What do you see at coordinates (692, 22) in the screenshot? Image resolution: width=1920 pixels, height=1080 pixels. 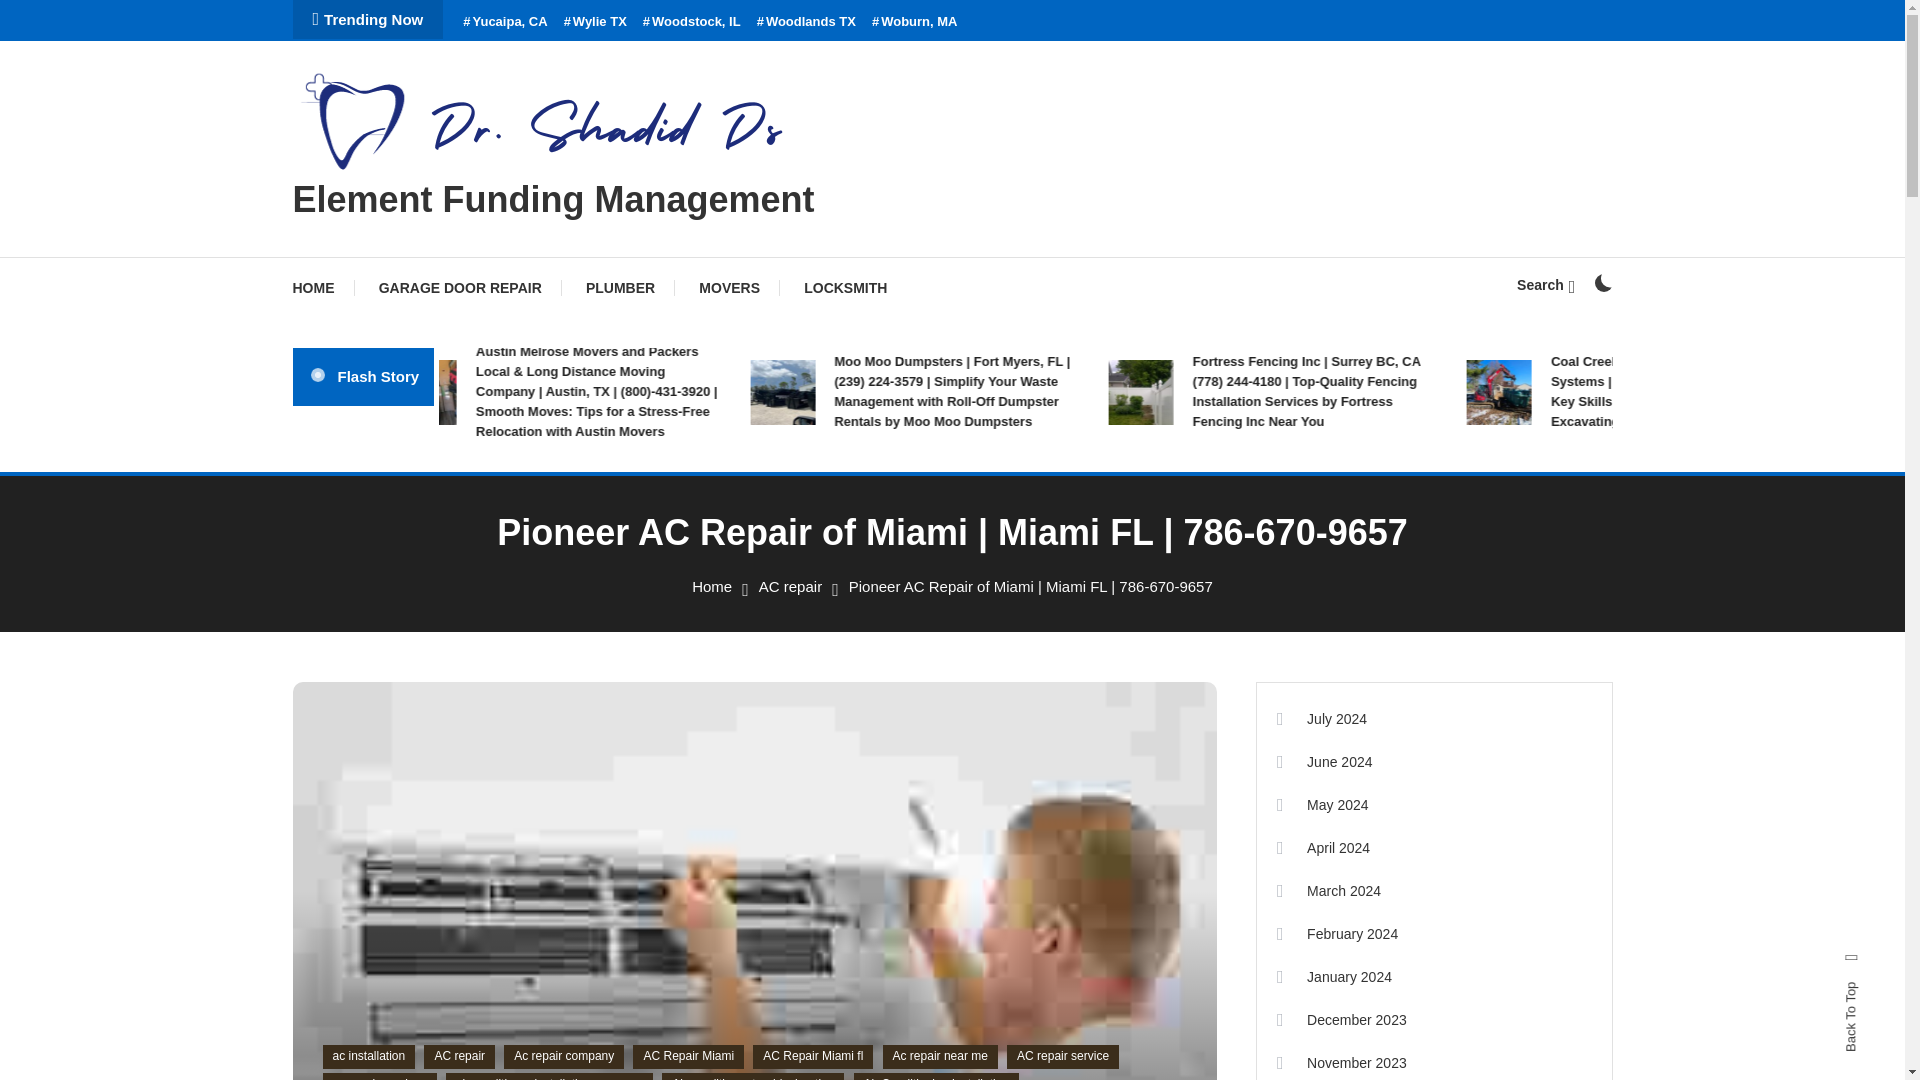 I see `Woodstock, IL` at bounding box center [692, 22].